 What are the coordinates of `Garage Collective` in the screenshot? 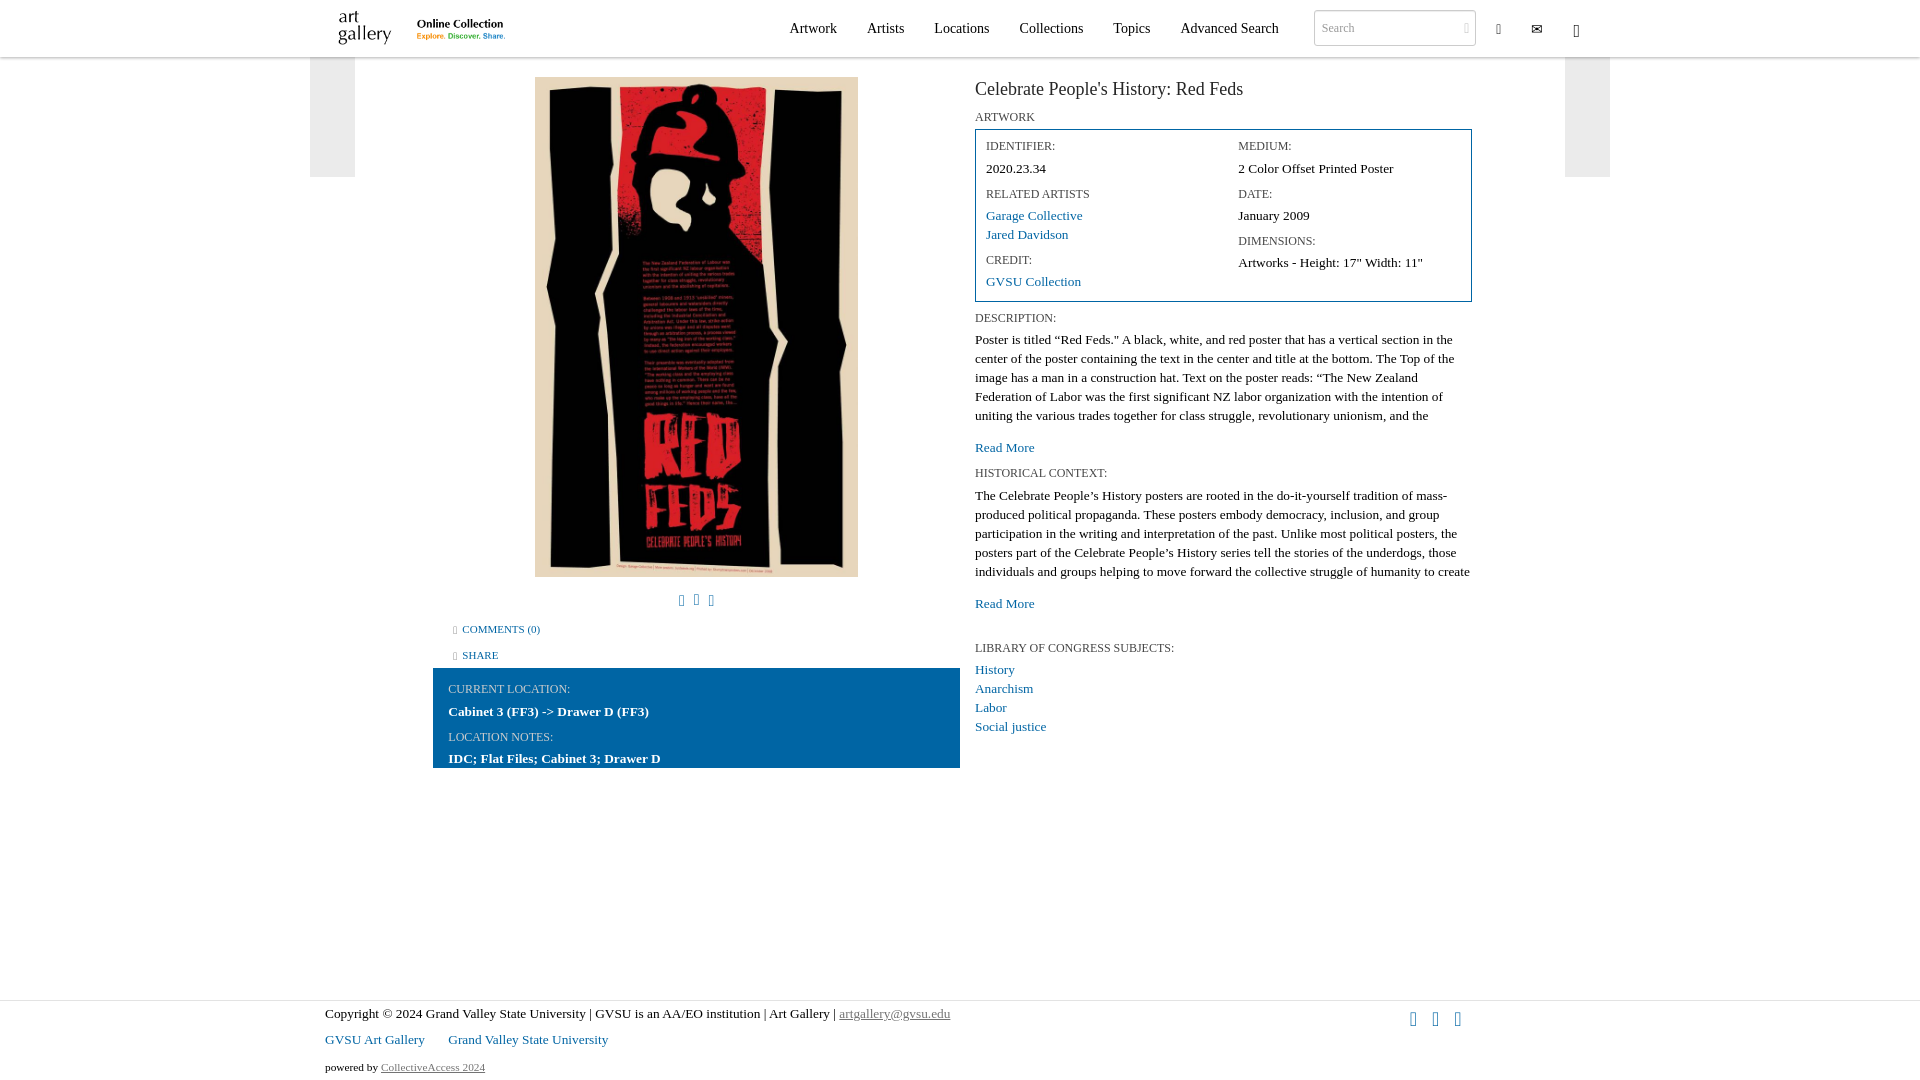 It's located at (1034, 215).